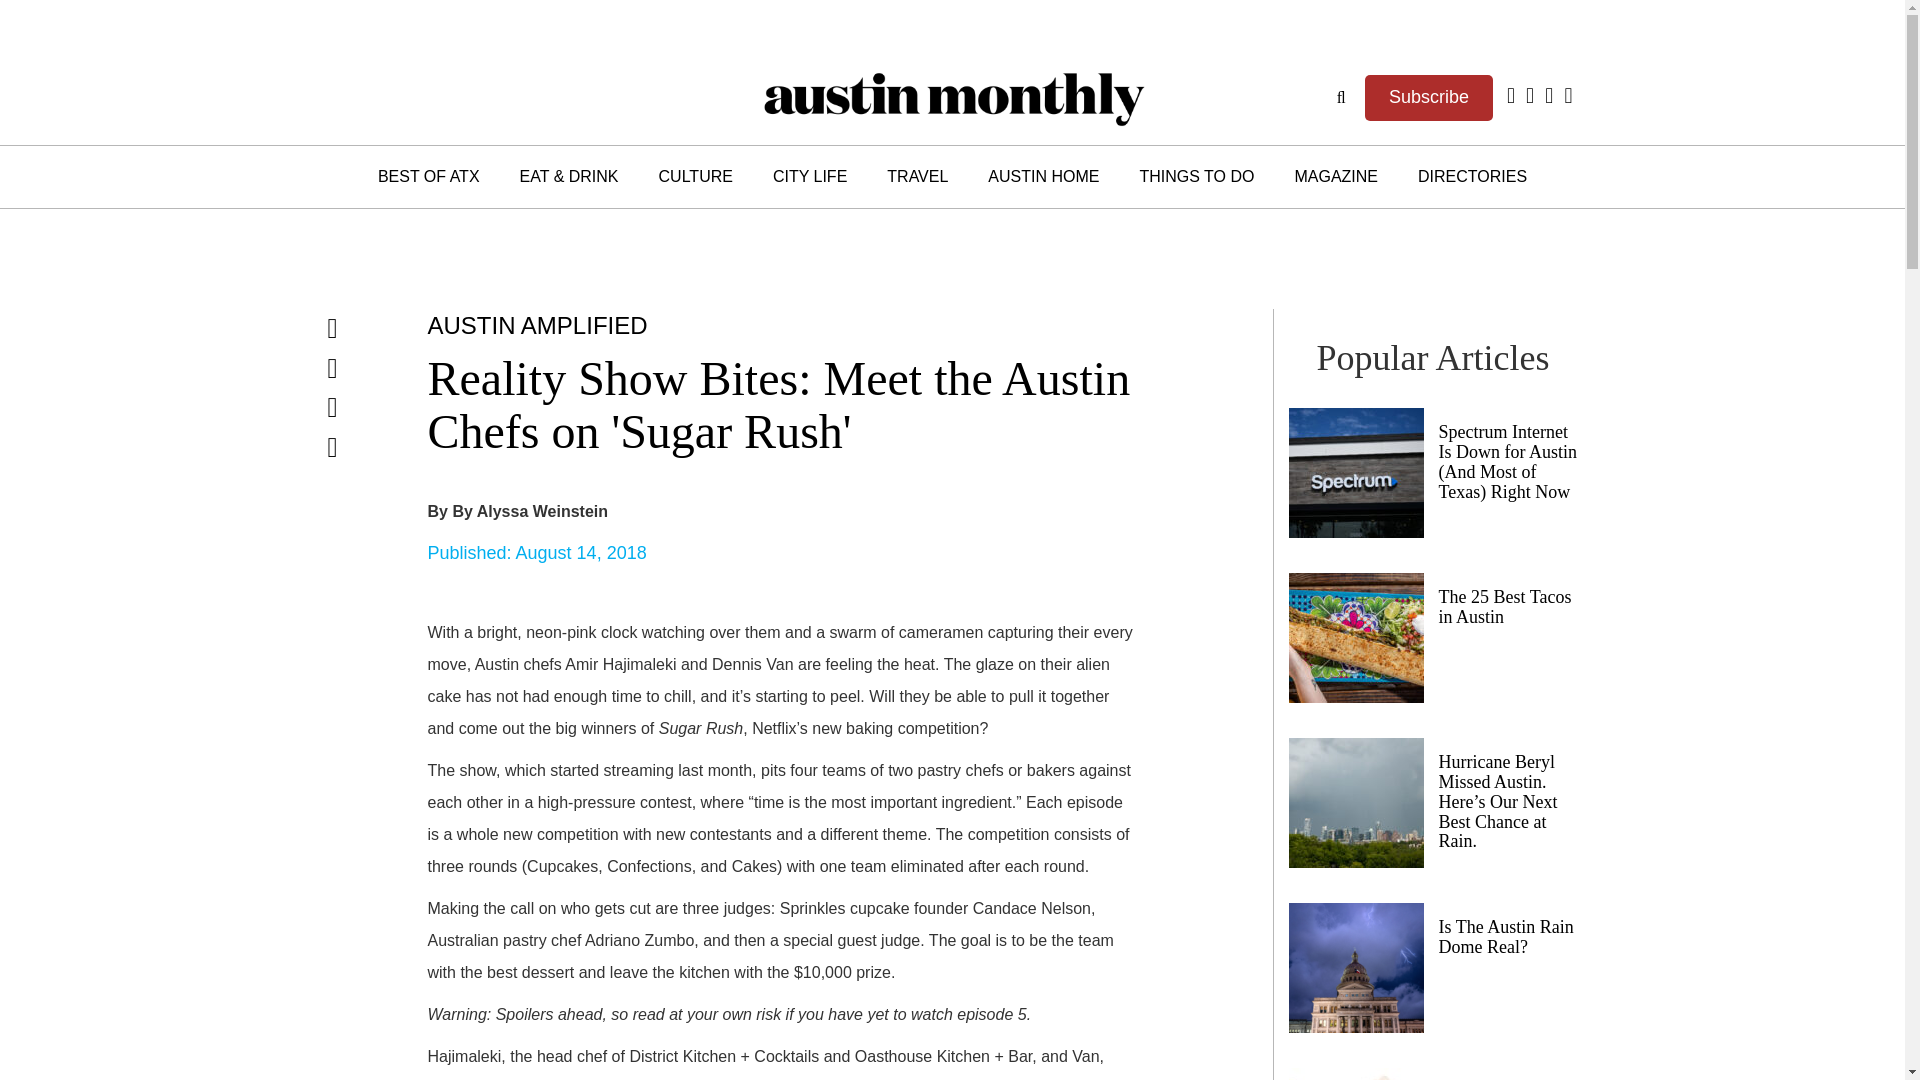  Describe the element at coordinates (964, 555) in the screenshot. I see `Close Search Form` at that location.